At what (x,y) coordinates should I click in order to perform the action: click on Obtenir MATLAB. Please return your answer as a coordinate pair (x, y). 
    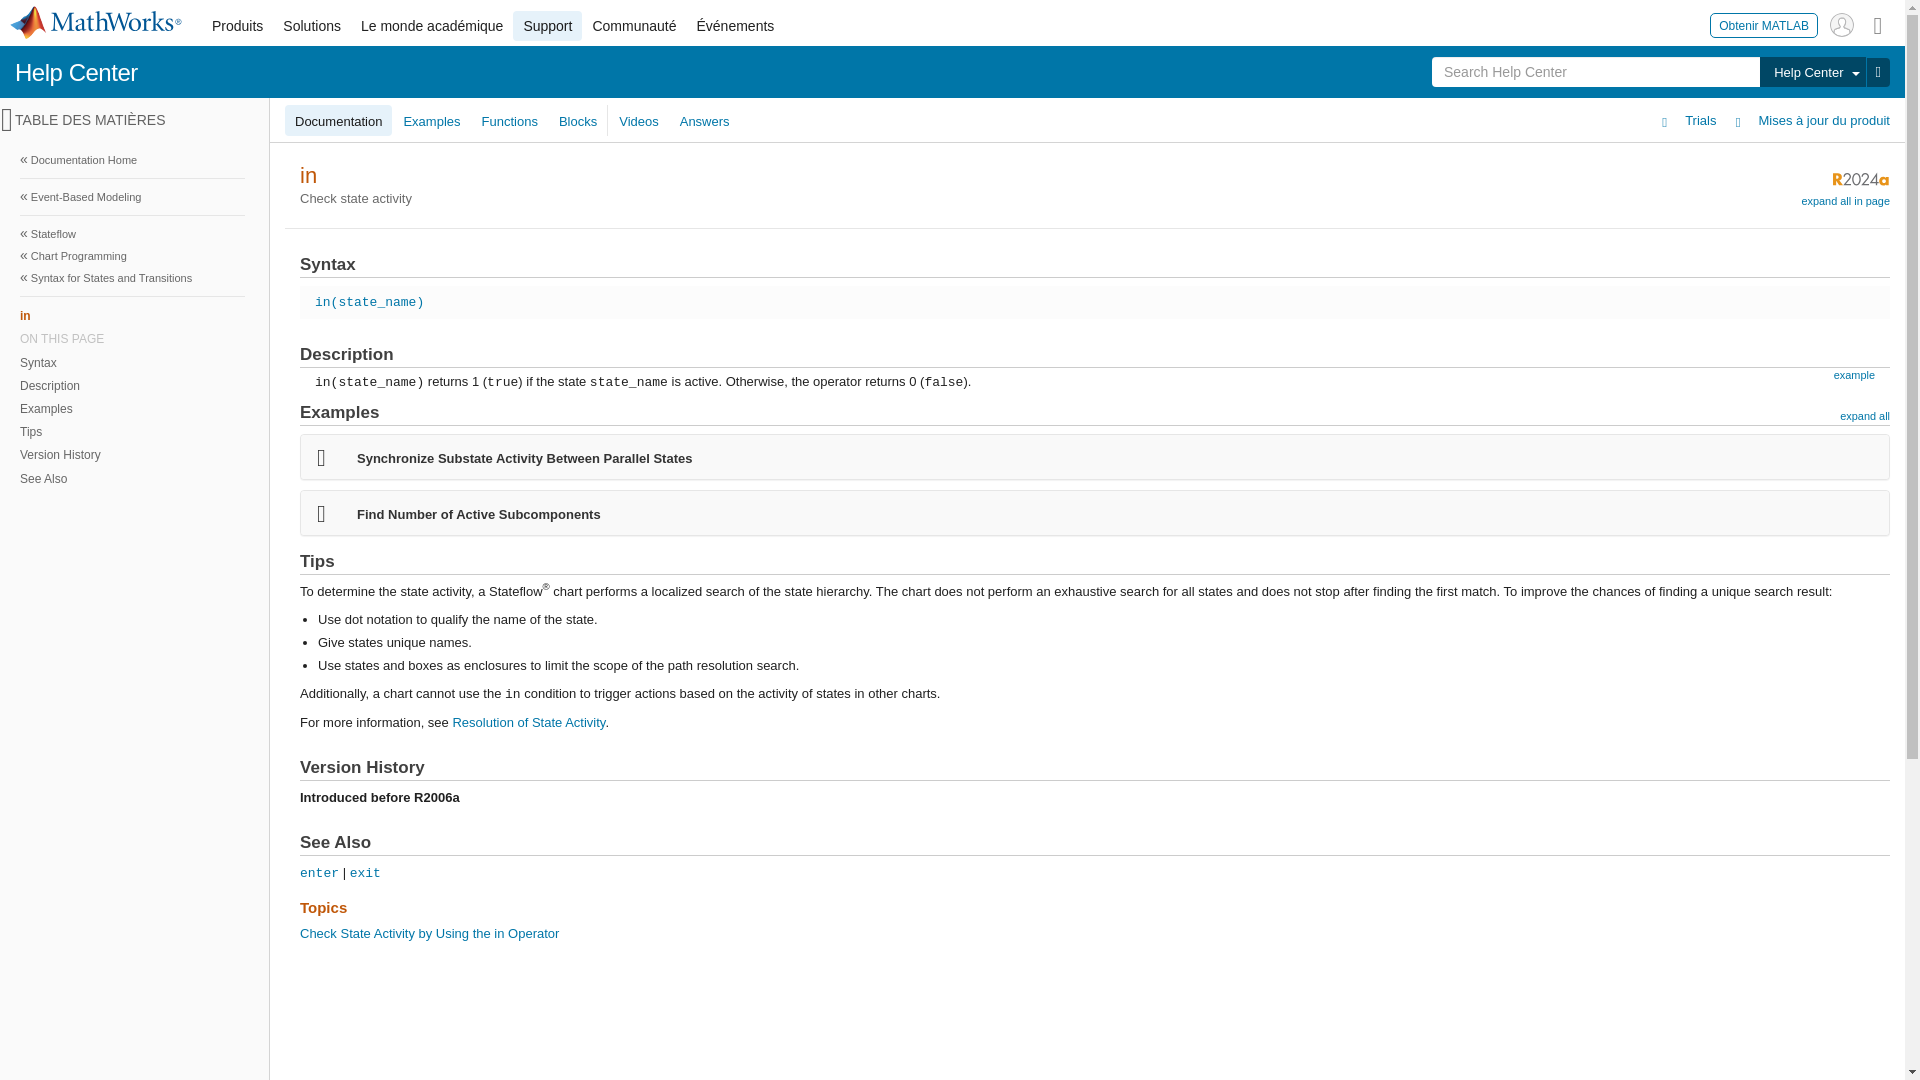
    Looking at the image, I should click on (1764, 24).